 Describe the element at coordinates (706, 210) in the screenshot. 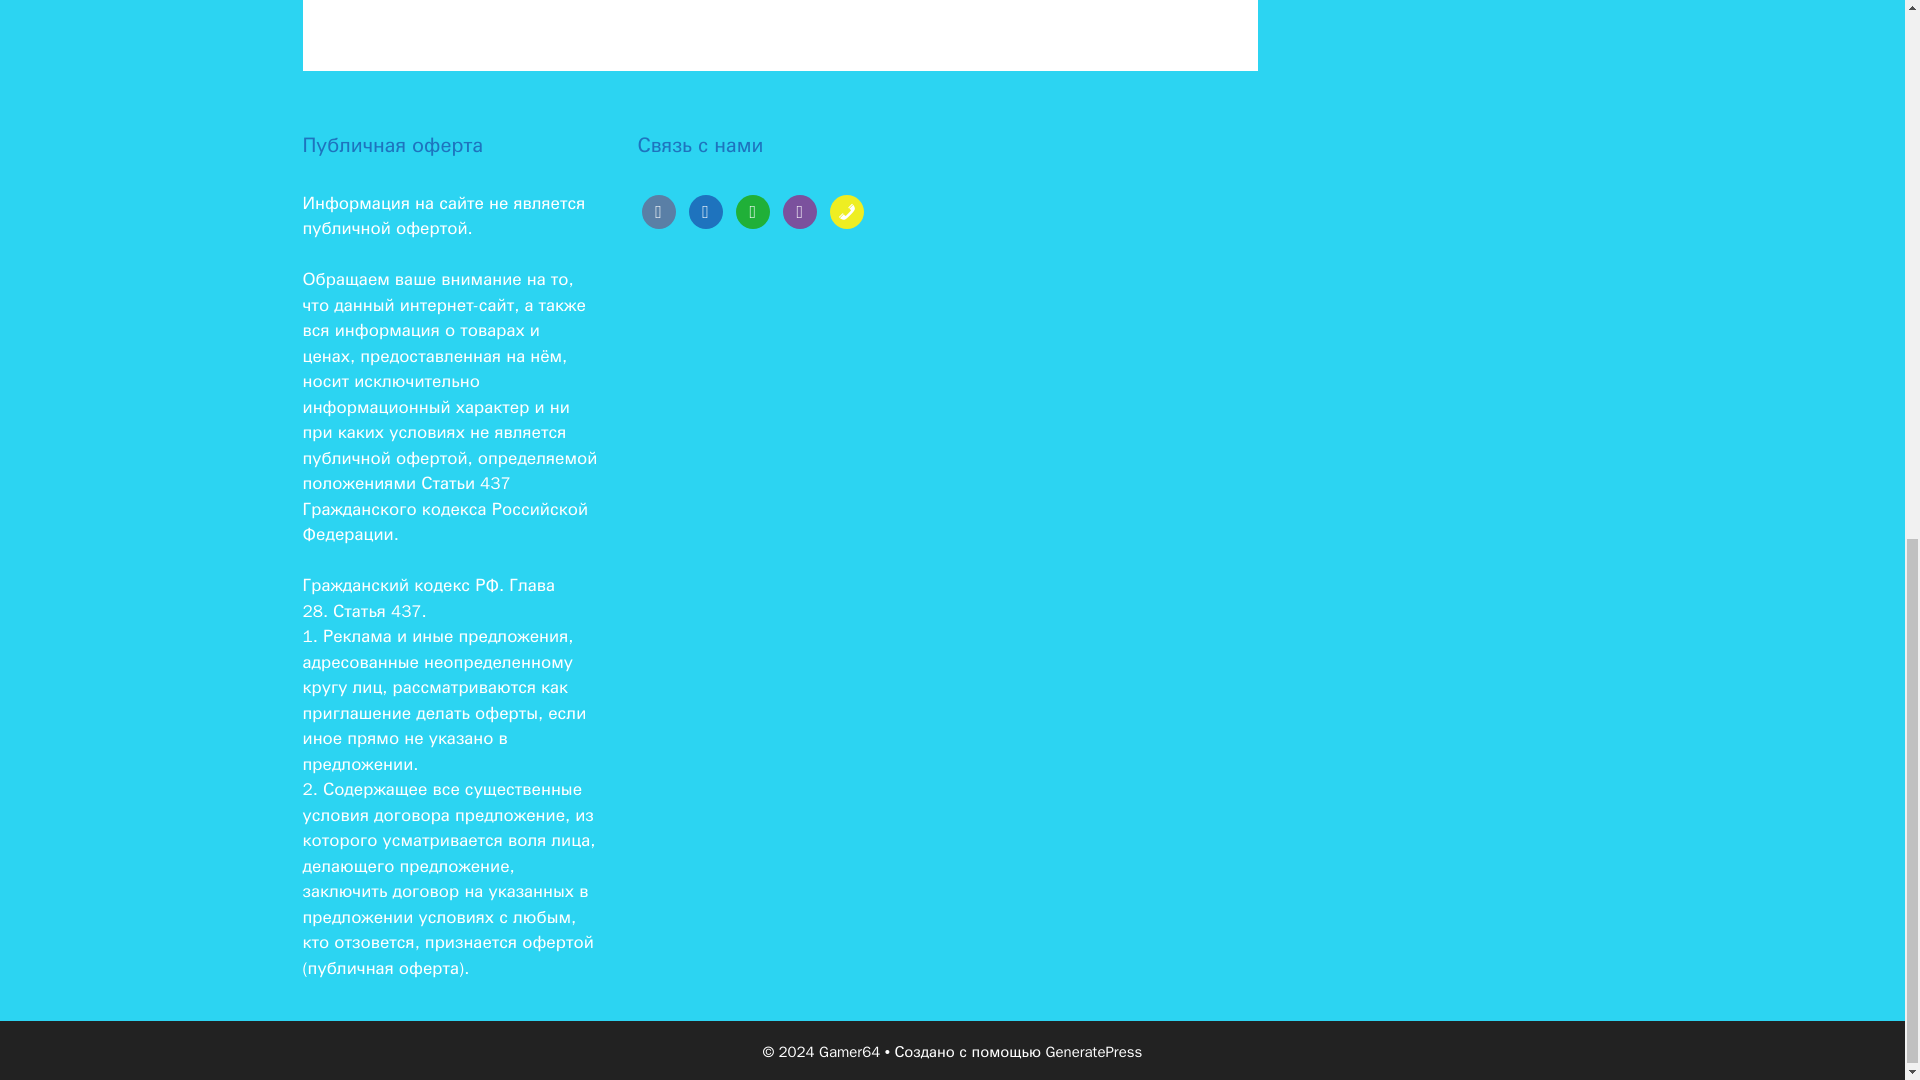

I see `mail` at that location.